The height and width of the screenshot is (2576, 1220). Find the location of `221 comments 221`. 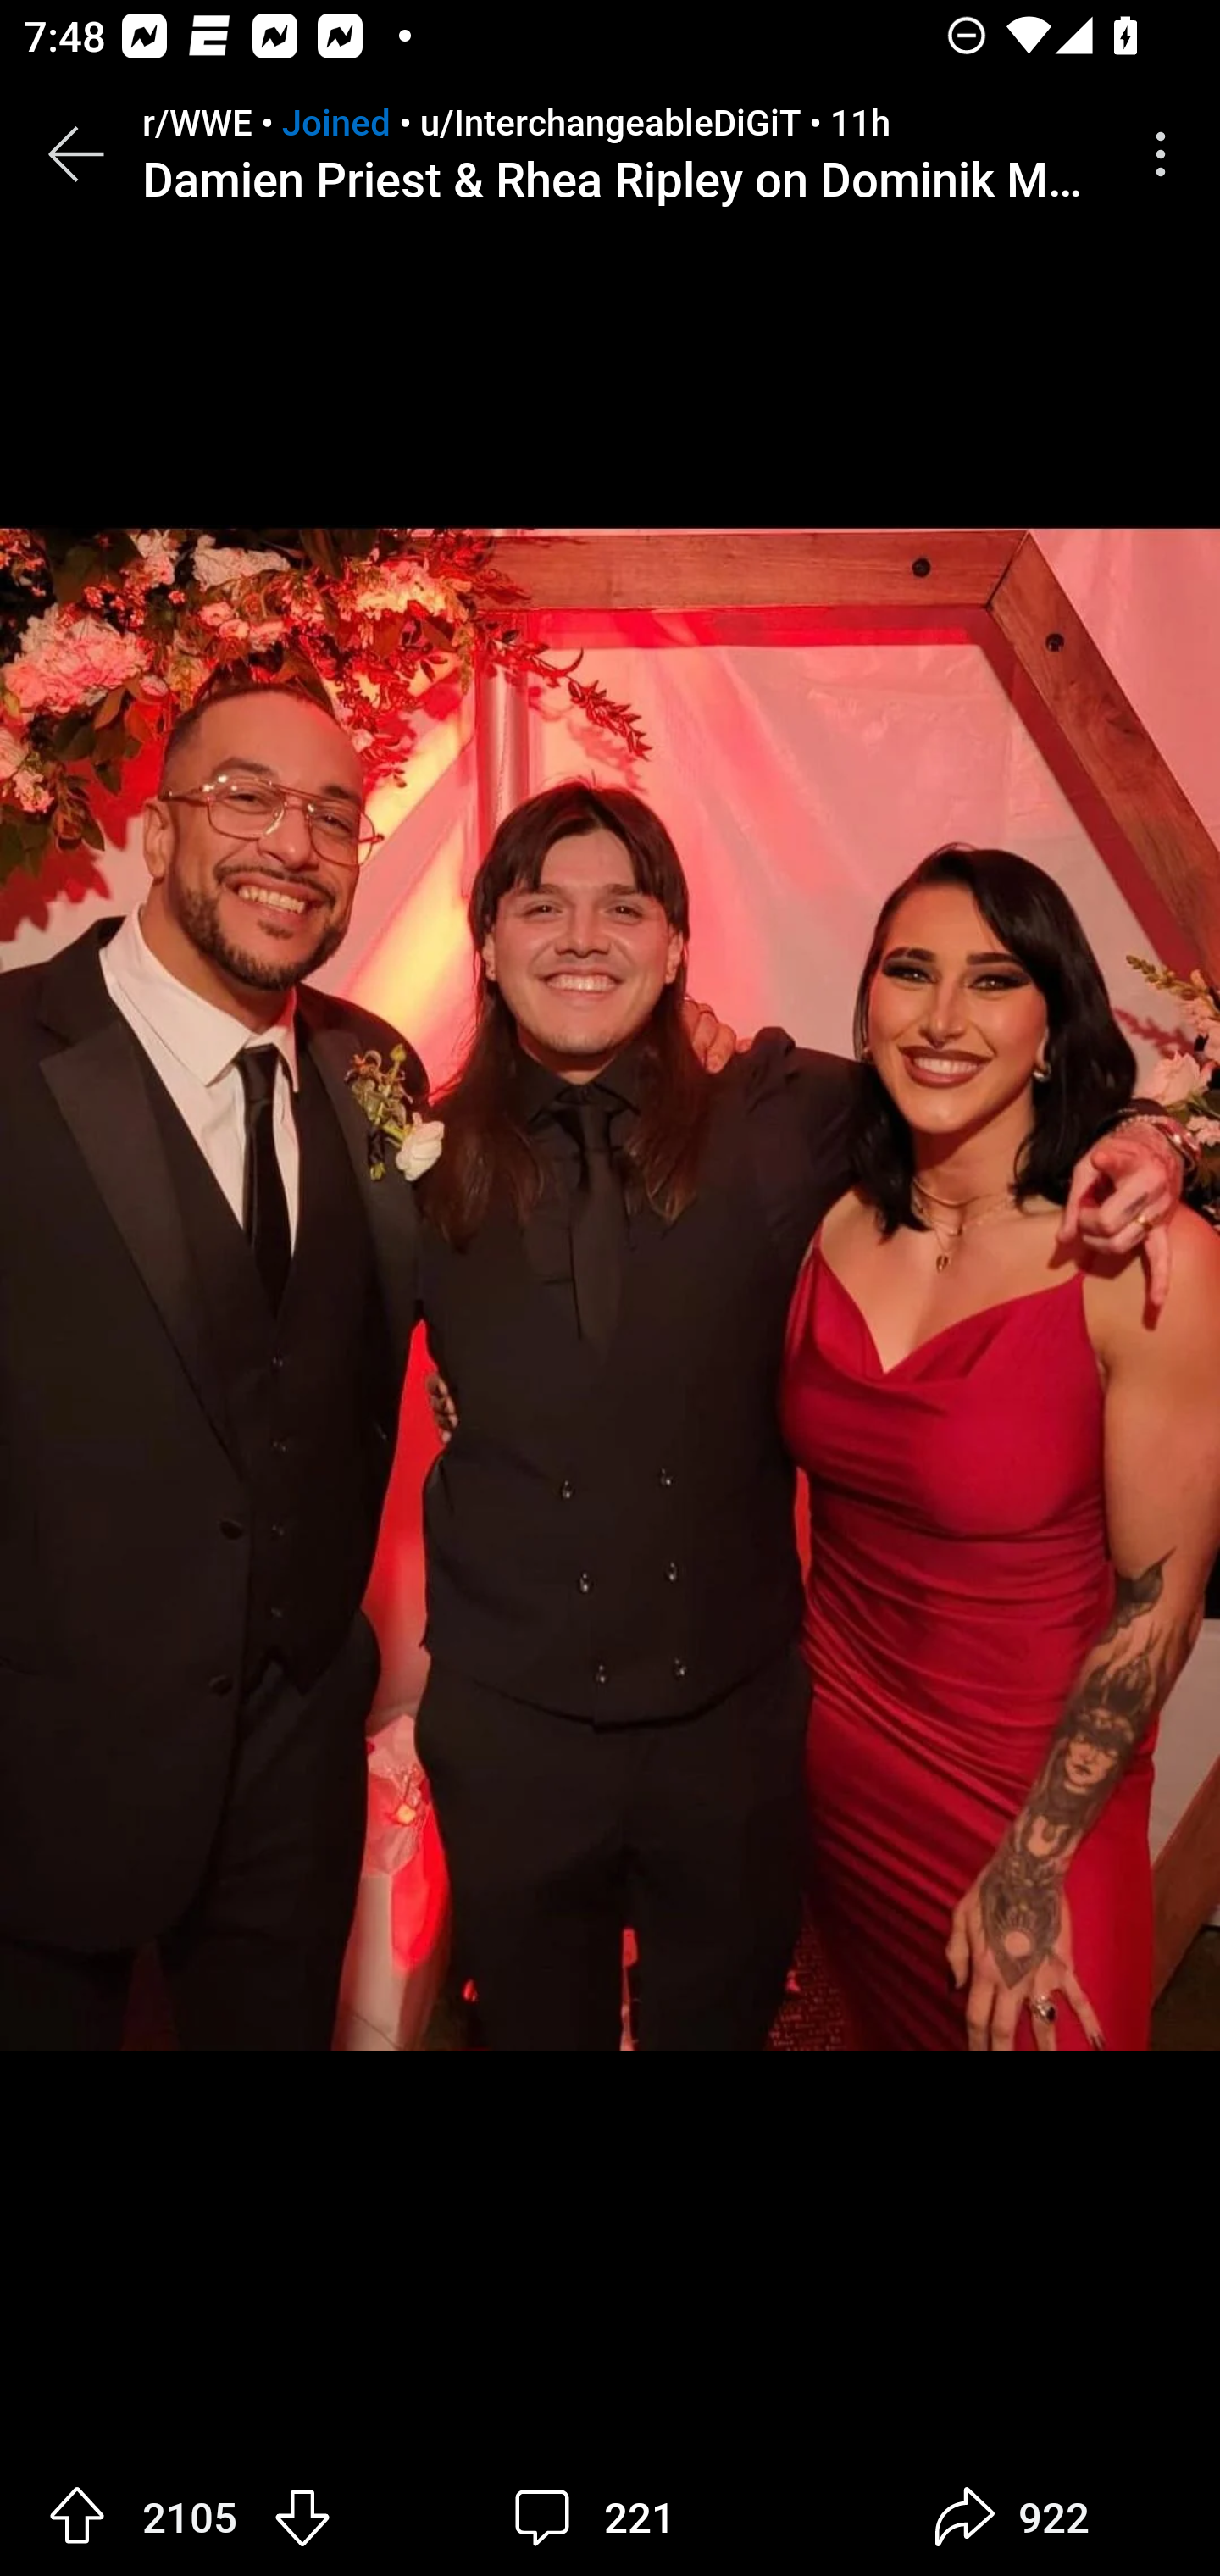

221 comments 221 is located at coordinates (603, 2517).